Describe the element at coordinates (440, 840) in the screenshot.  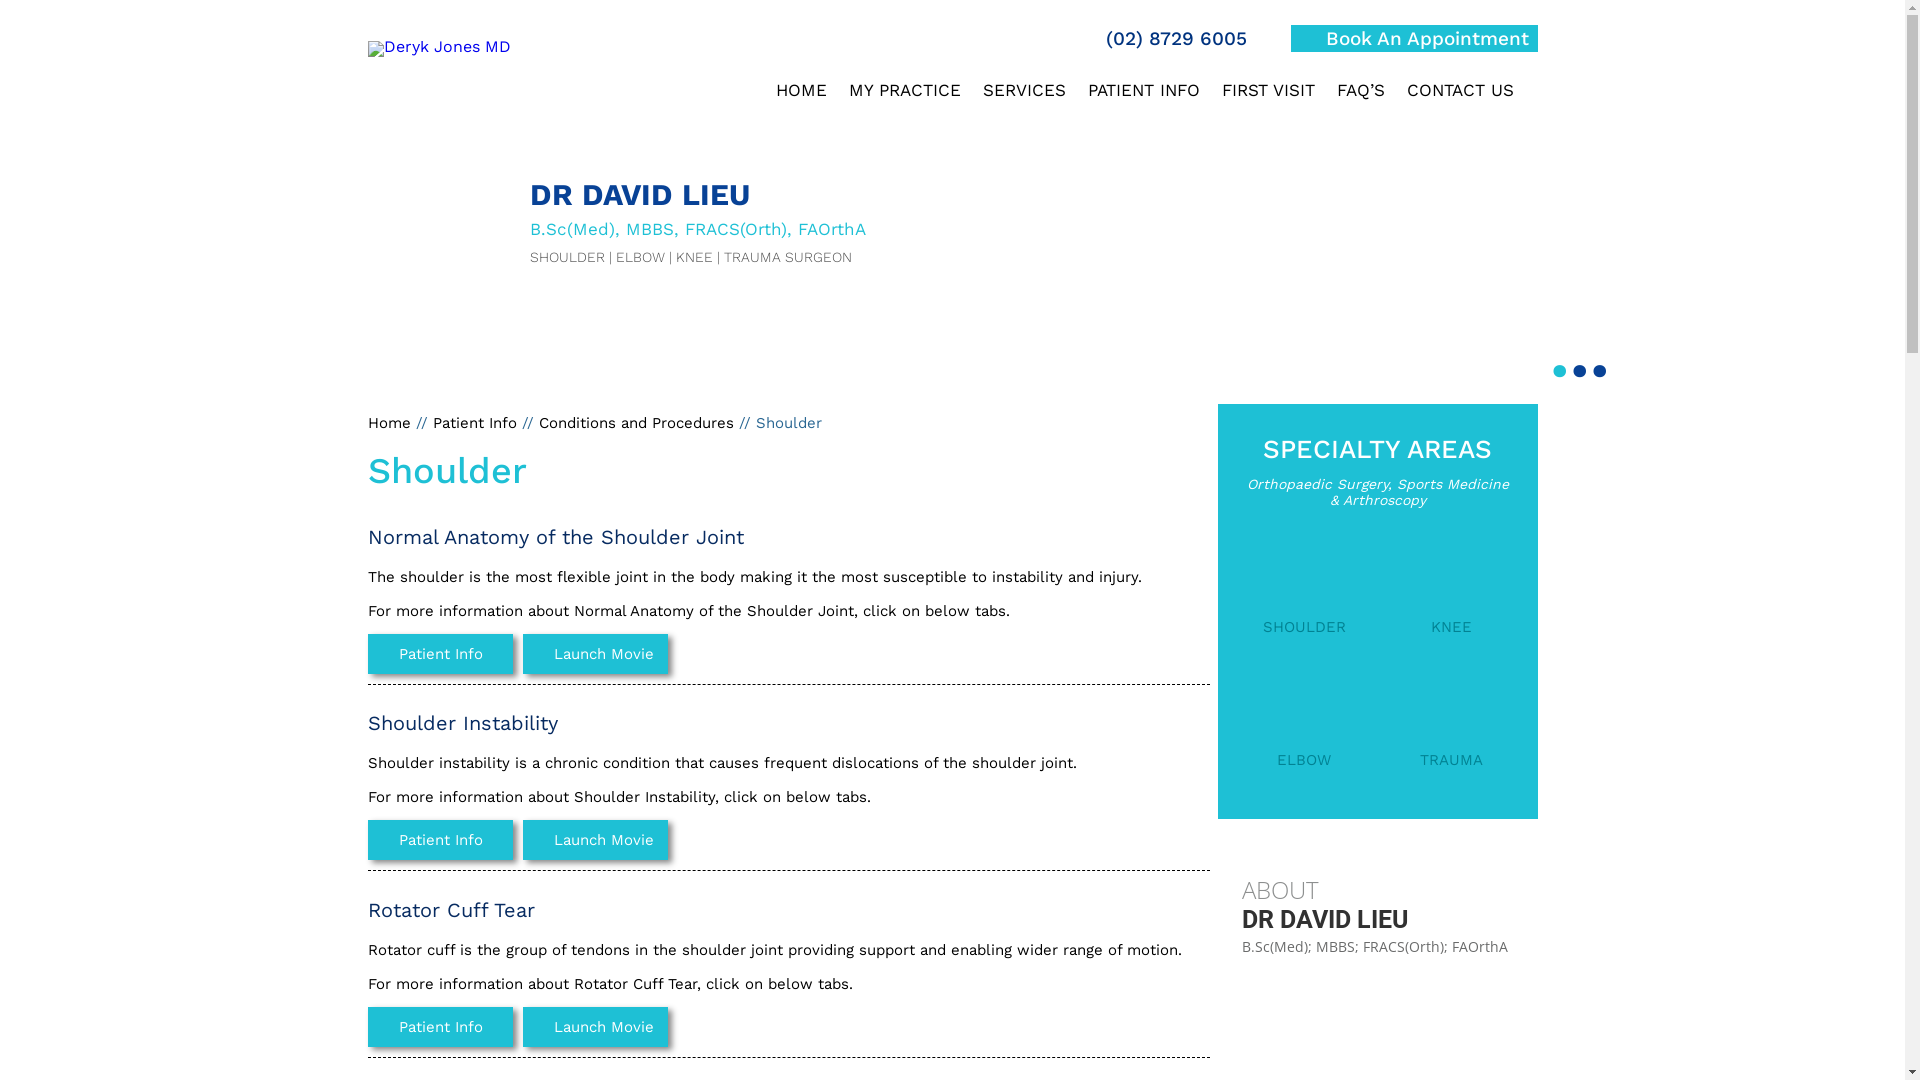
I see `Patient Info` at that location.